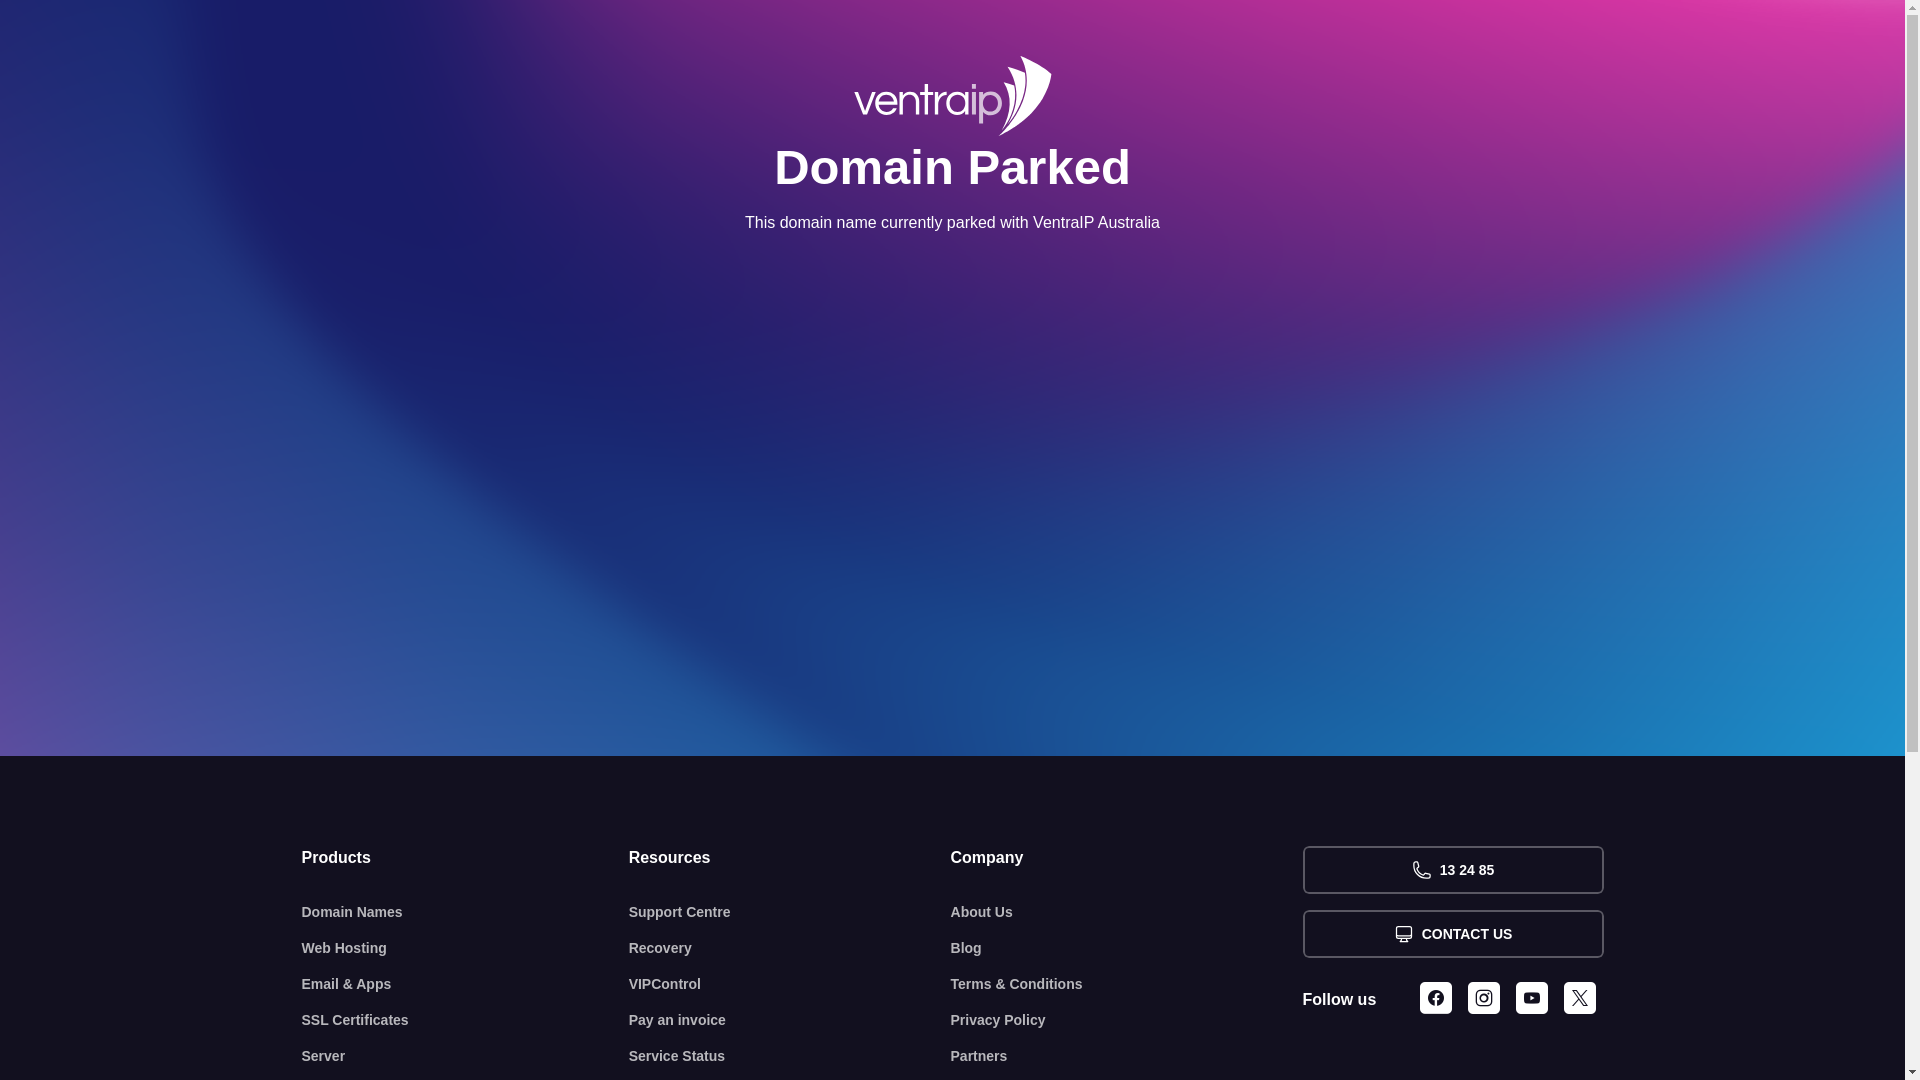 The width and height of the screenshot is (1920, 1080). What do you see at coordinates (790, 948) in the screenshot?
I see `Recovery` at bounding box center [790, 948].